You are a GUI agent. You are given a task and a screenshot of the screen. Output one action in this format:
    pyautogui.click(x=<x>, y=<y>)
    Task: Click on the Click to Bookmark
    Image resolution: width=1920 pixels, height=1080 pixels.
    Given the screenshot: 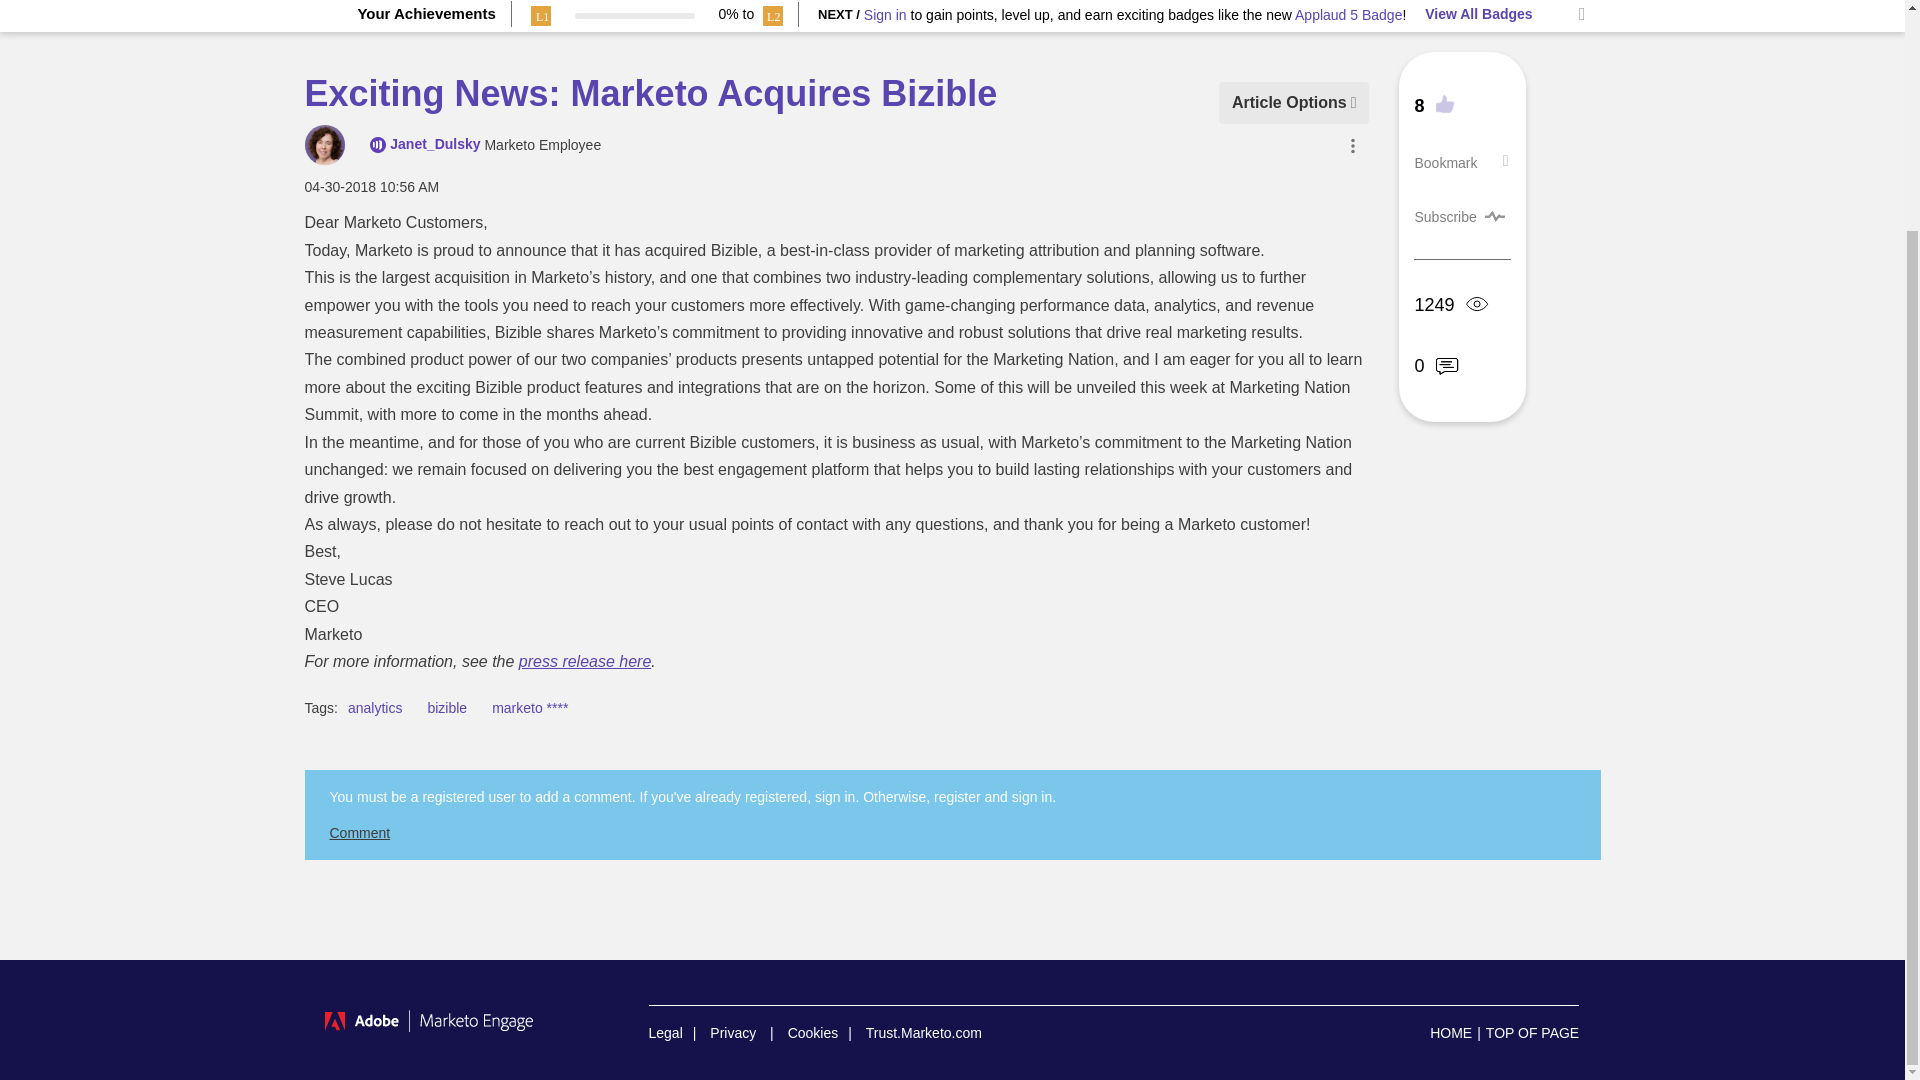 What is the action you would take?
    pyautogui.click(x=1444, y=162)
    